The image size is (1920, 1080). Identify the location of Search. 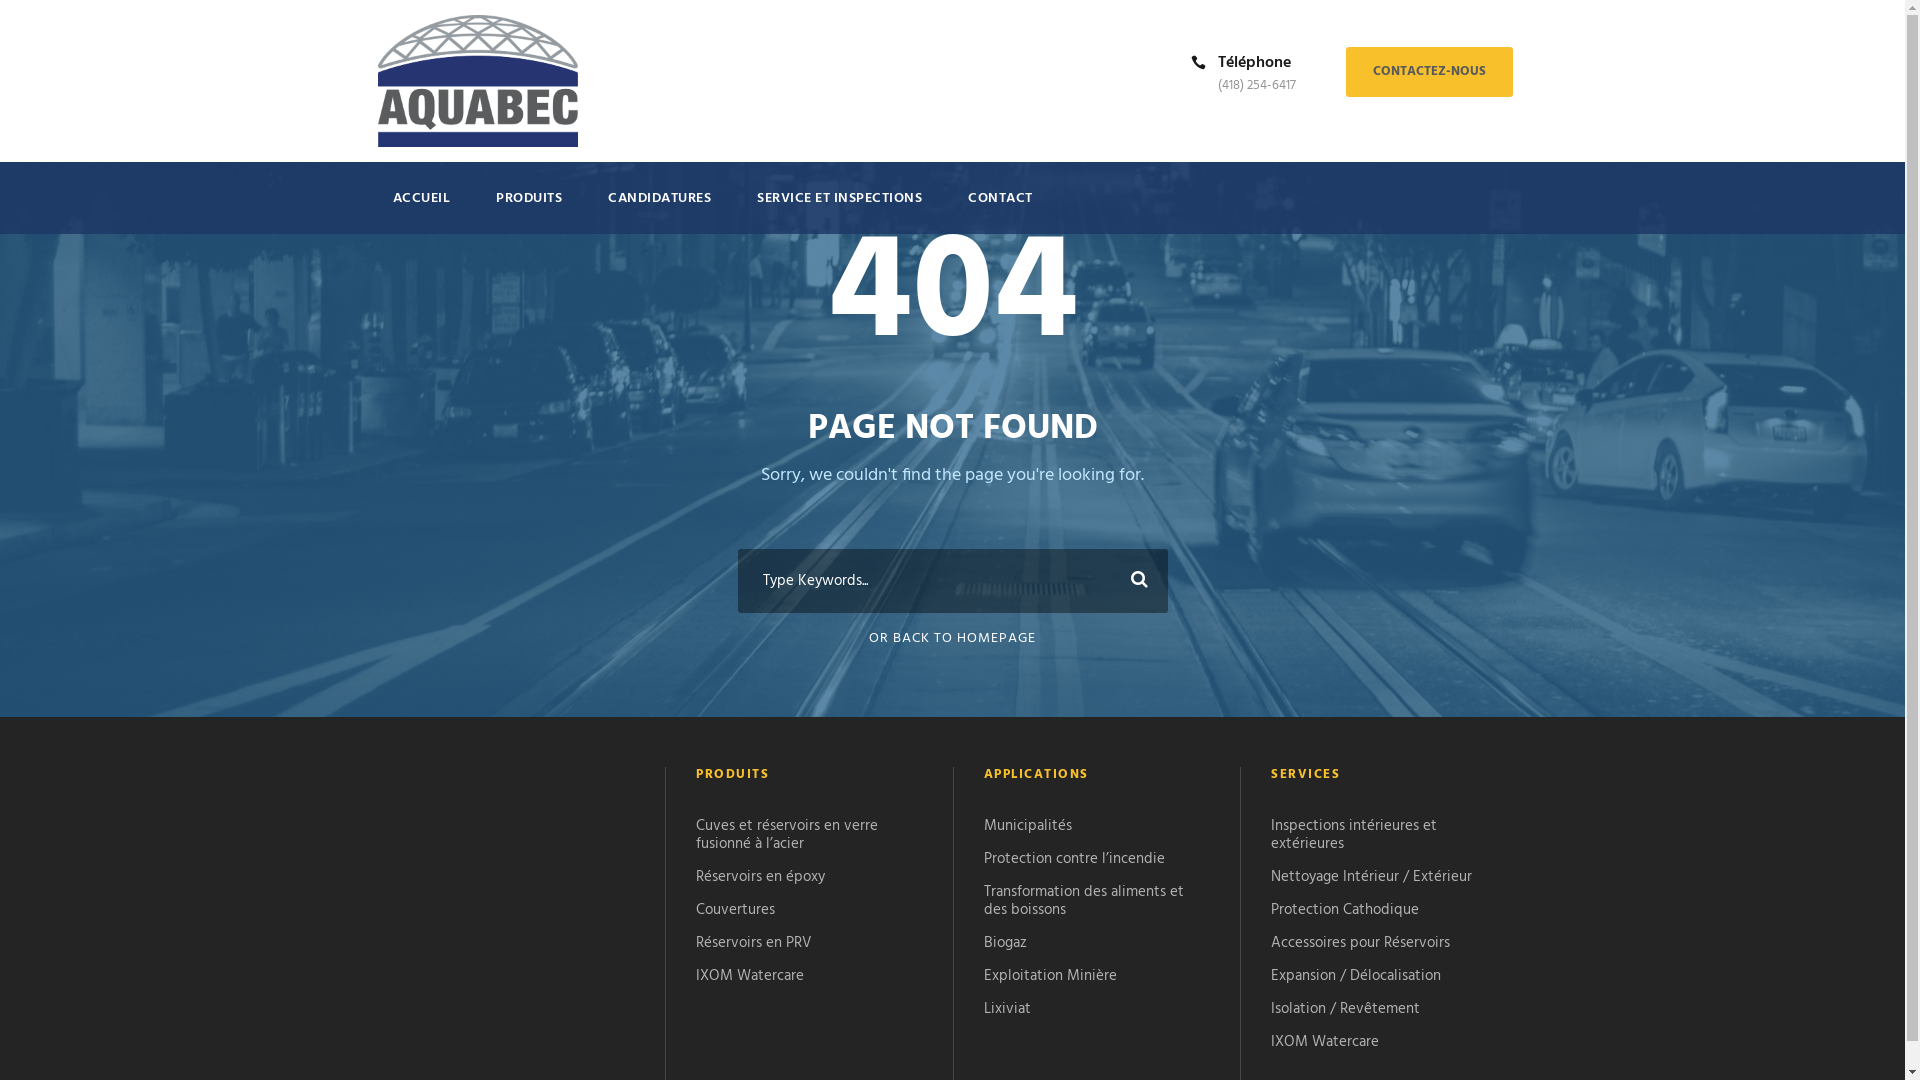
(1135, 580).